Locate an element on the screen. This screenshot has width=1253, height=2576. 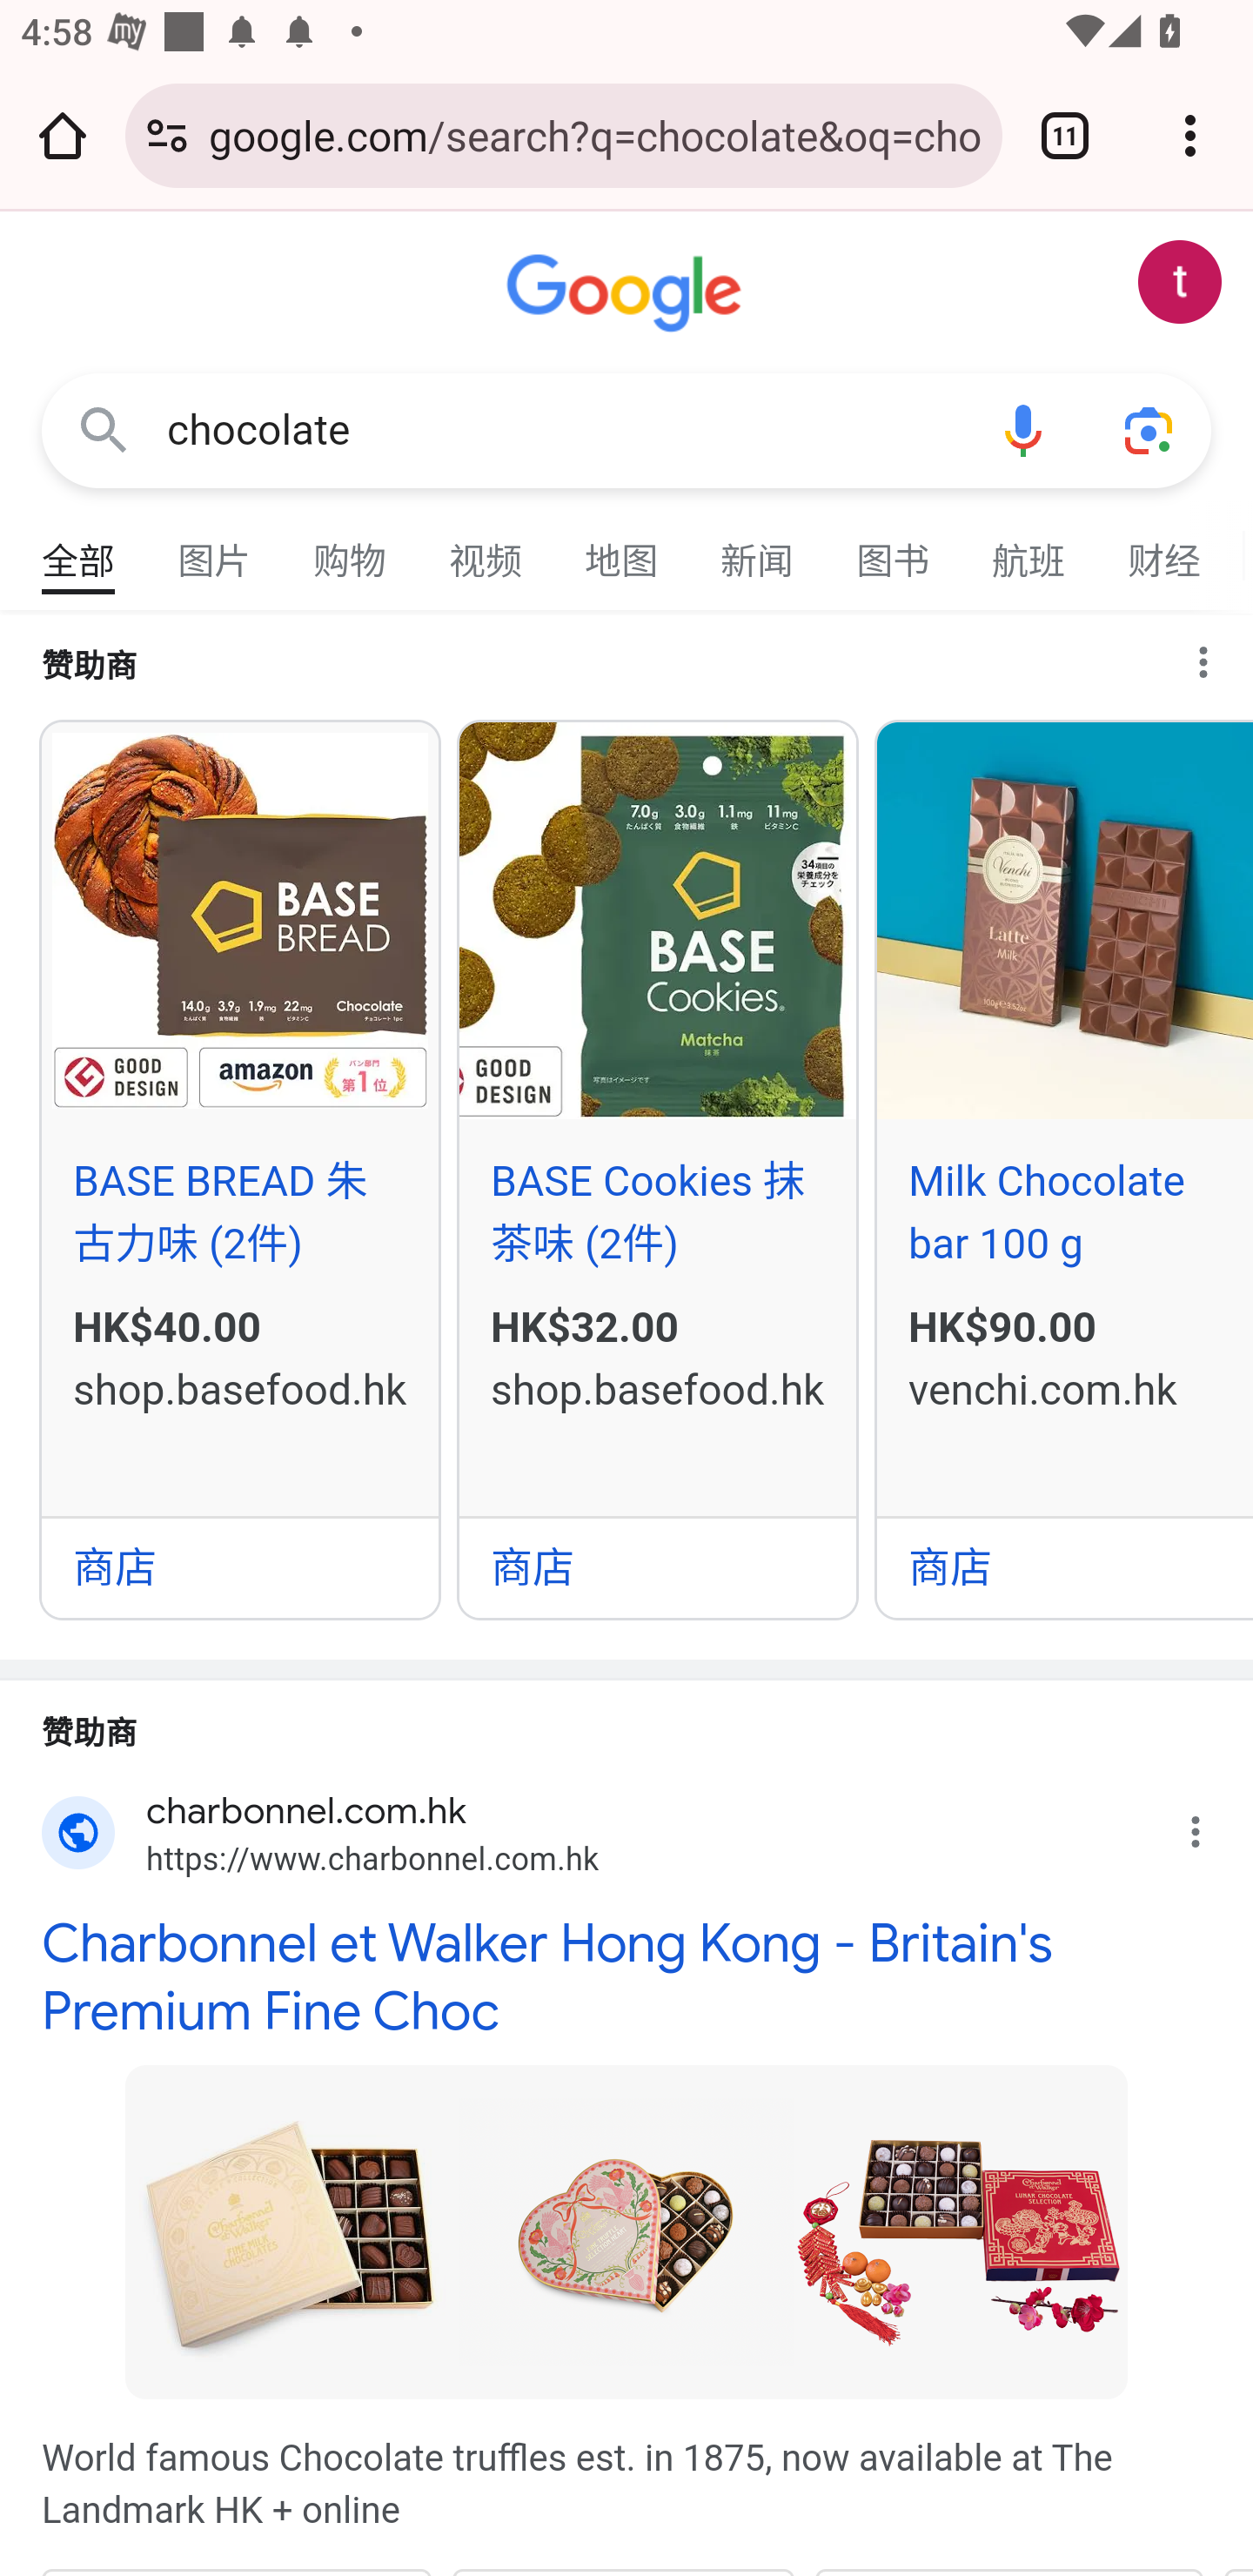
Google 搜索 is located at coordinates (104, 432).